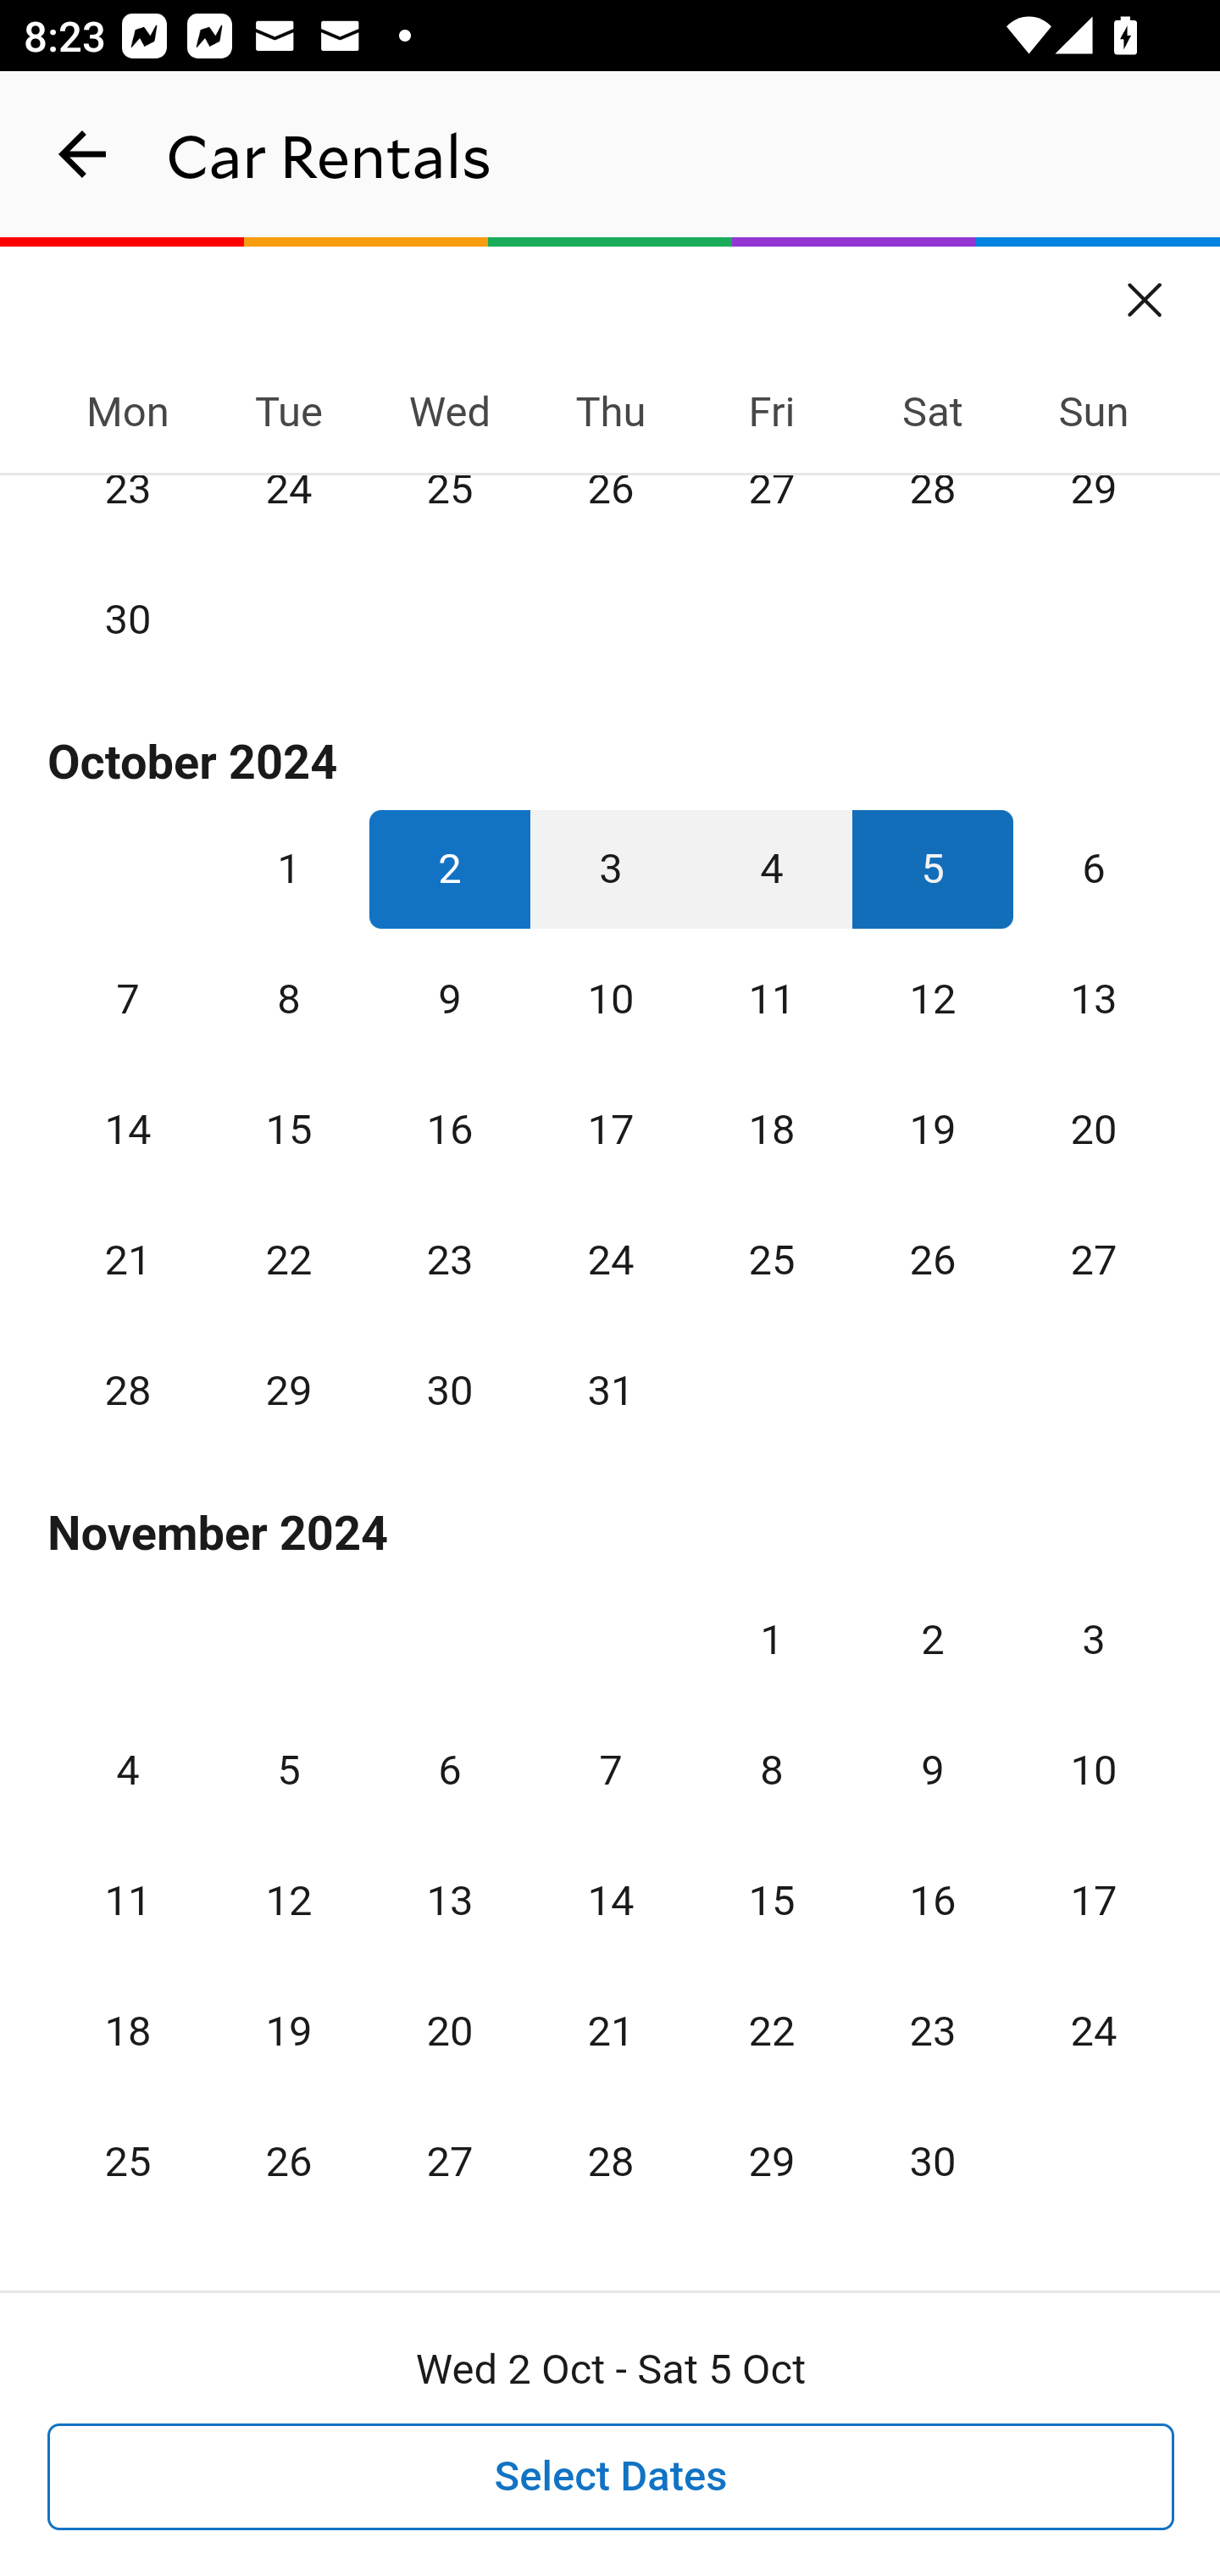  I want to click on 16 November 2024, so click(932, 1900).